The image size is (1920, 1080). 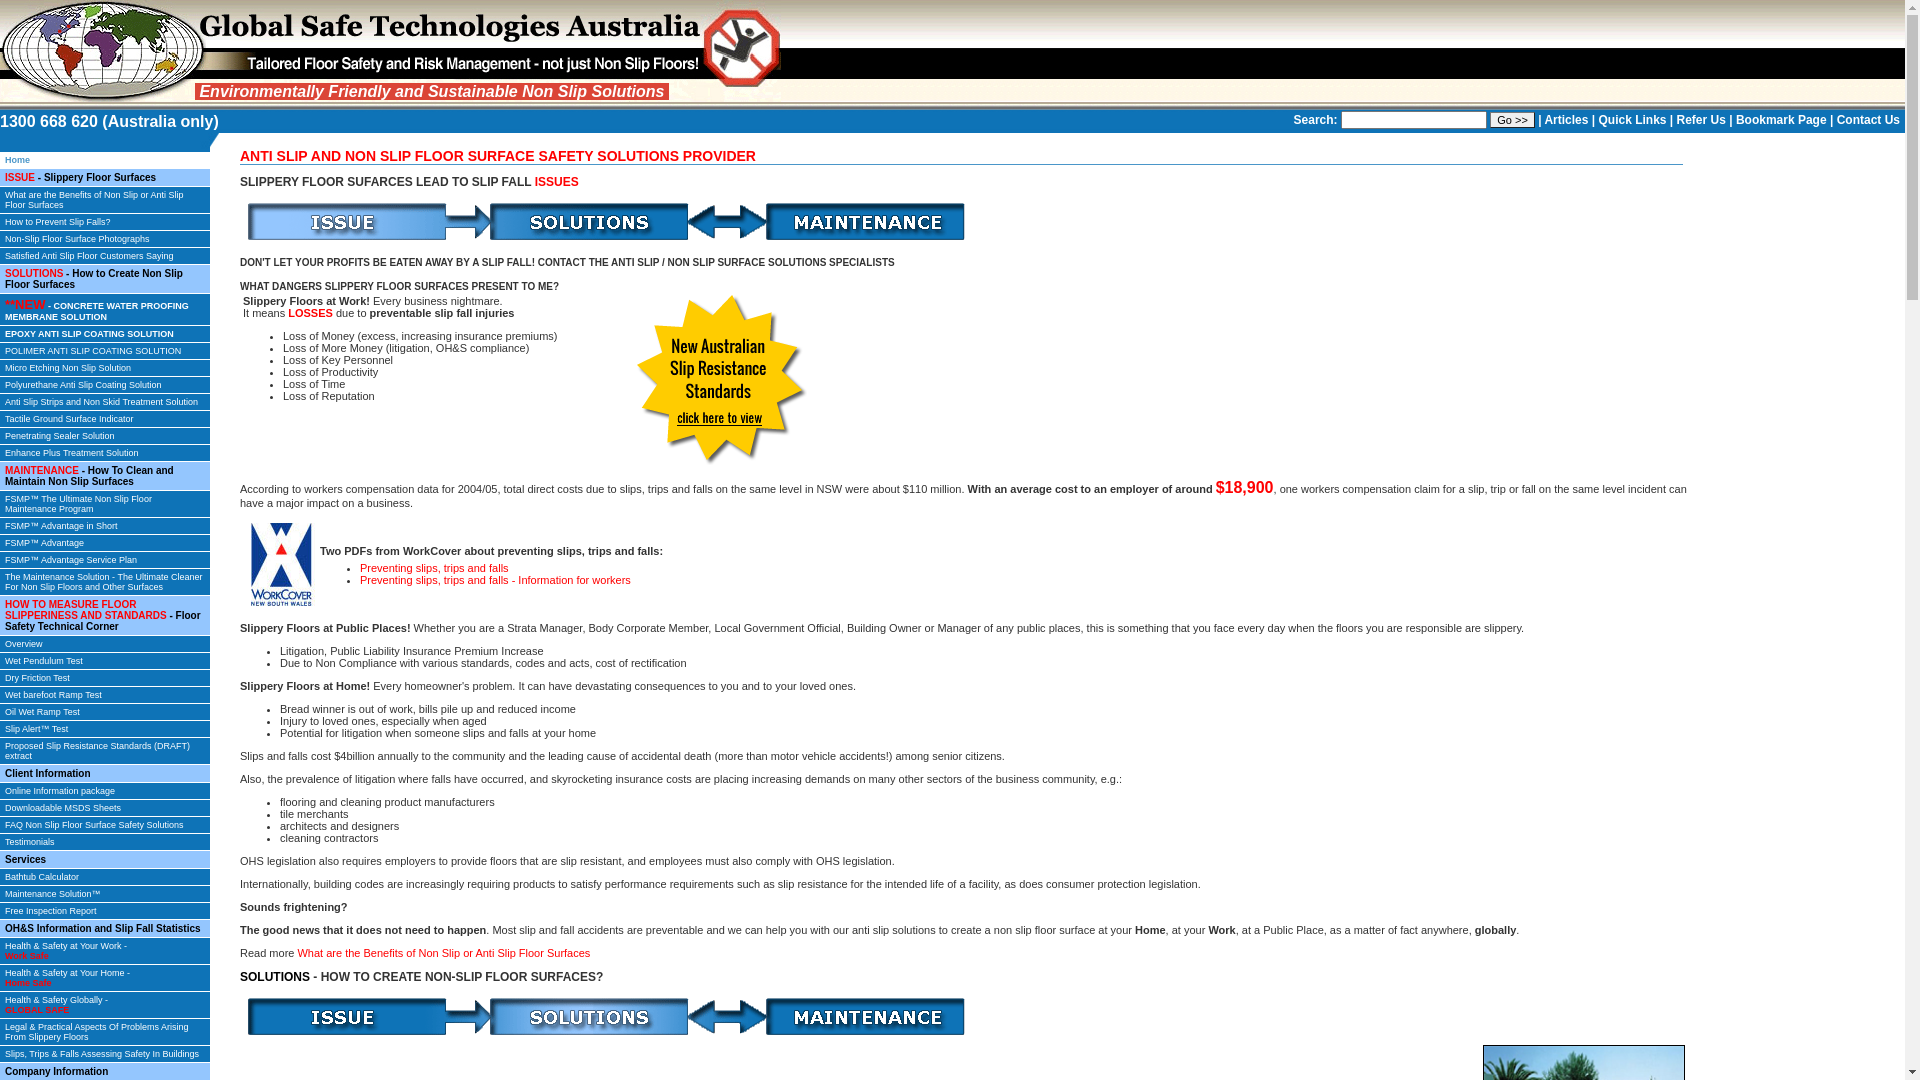 I want to click on Downloadable MSDS Sheets, so click(x=110, y=808).